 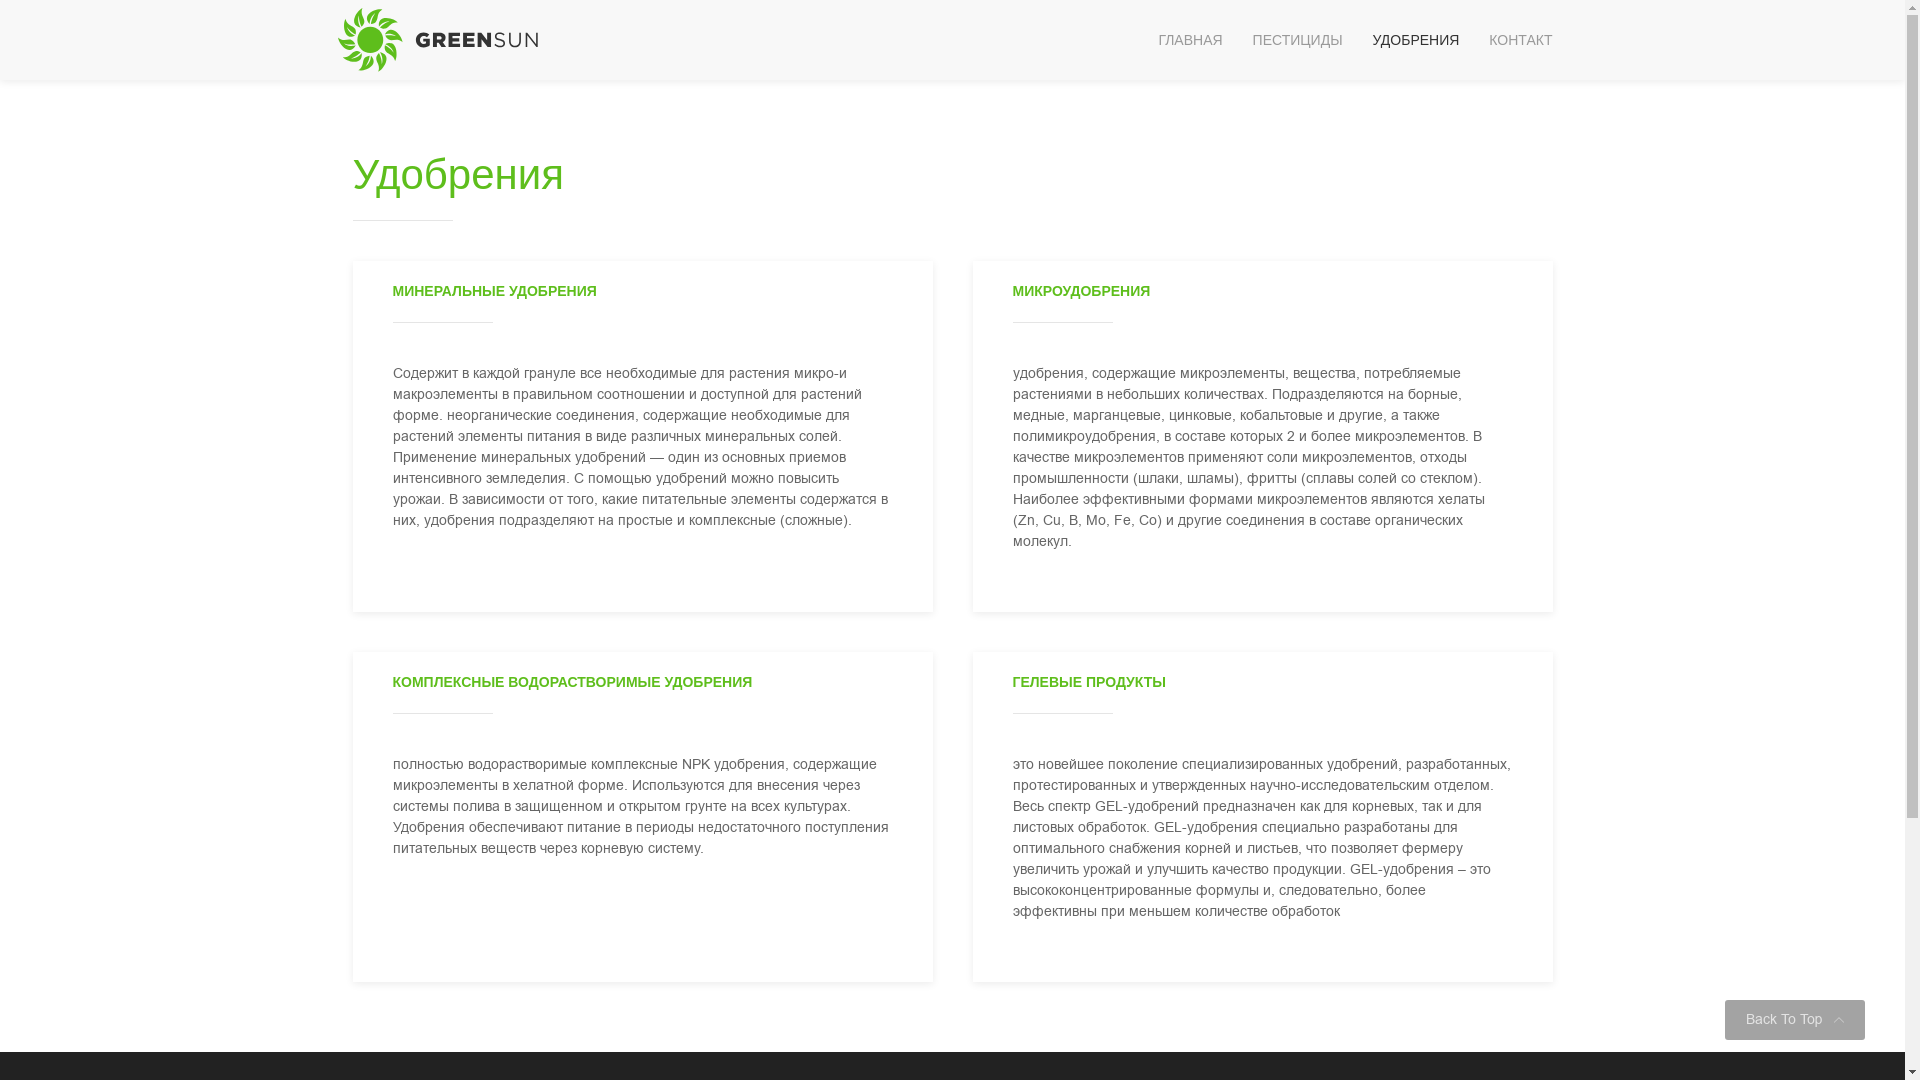 I want to click on Back To Top   , so click(x=1795, y=1020).